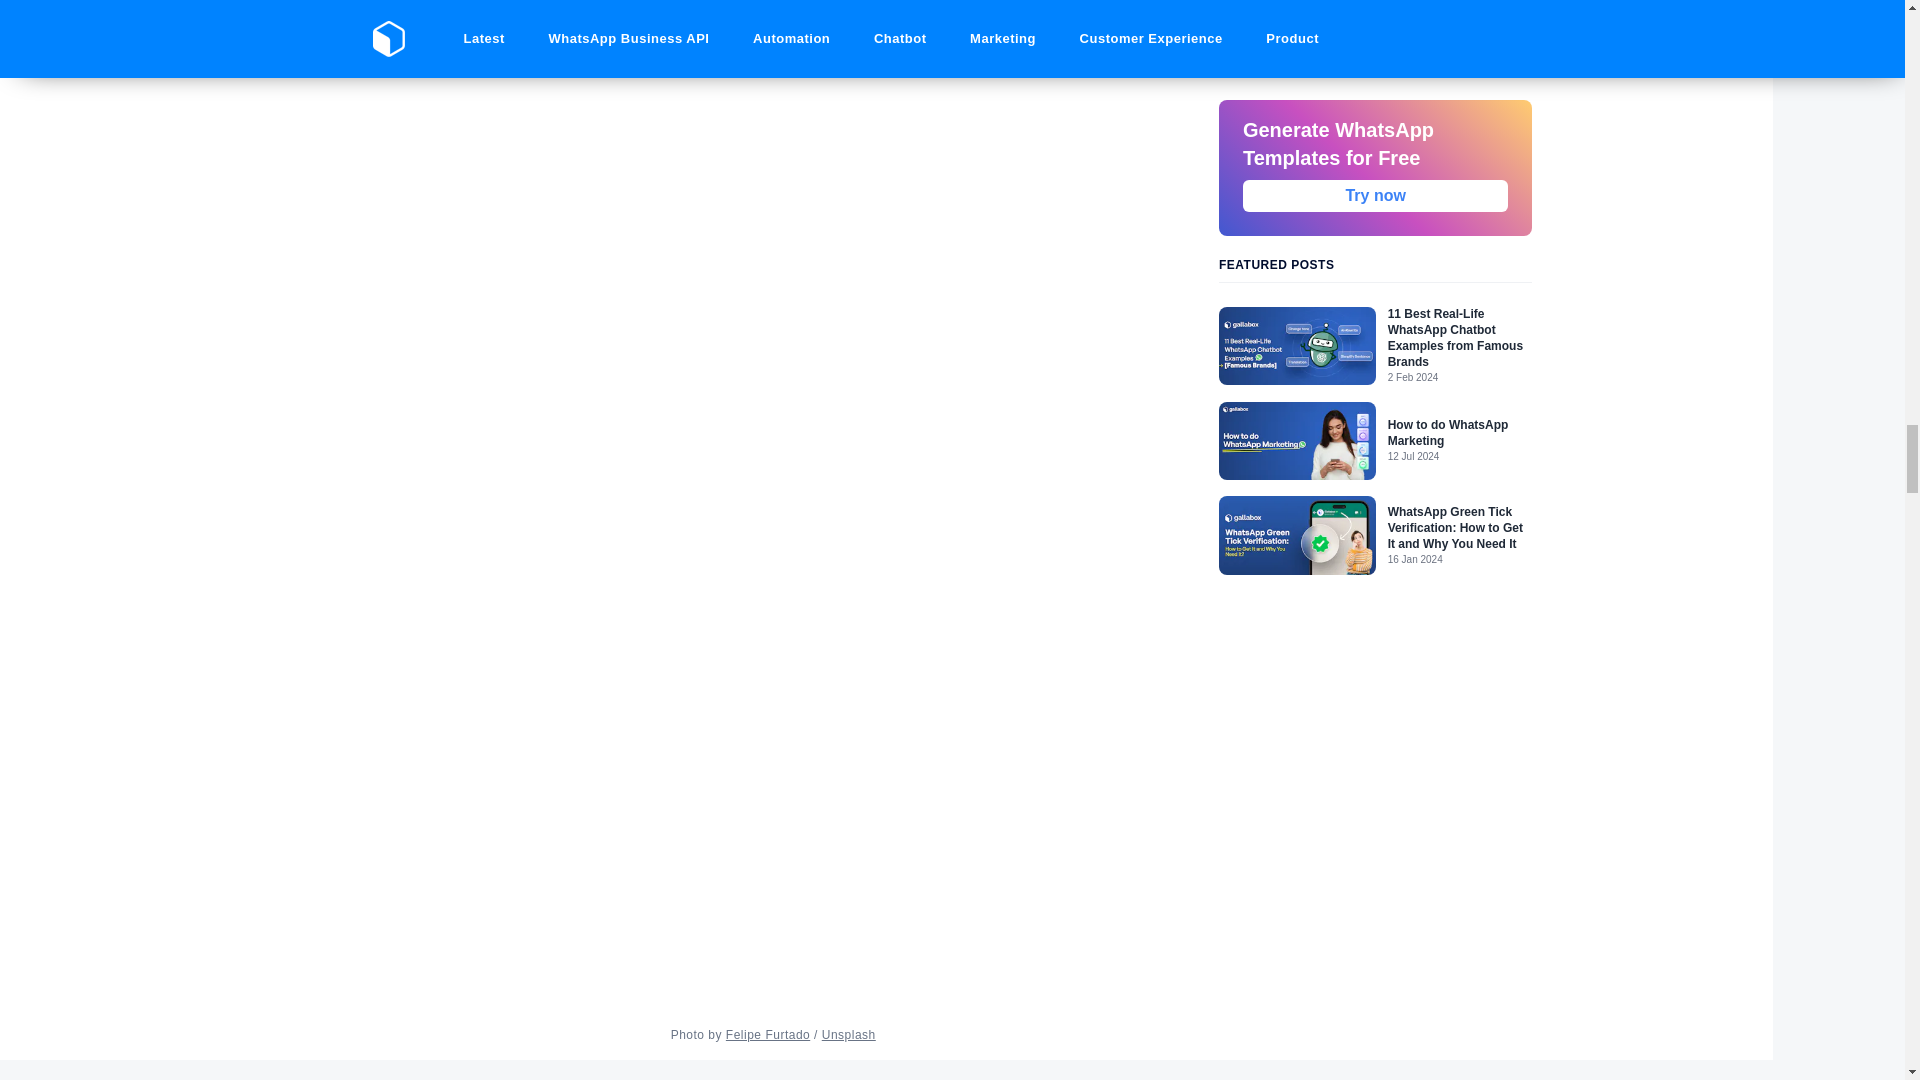 The image size is (1920, 1080). What do you see at coordinates (768, 1035) in the screenshot?
I see `Felipe Furtado` at bounding box center [768, 1035].